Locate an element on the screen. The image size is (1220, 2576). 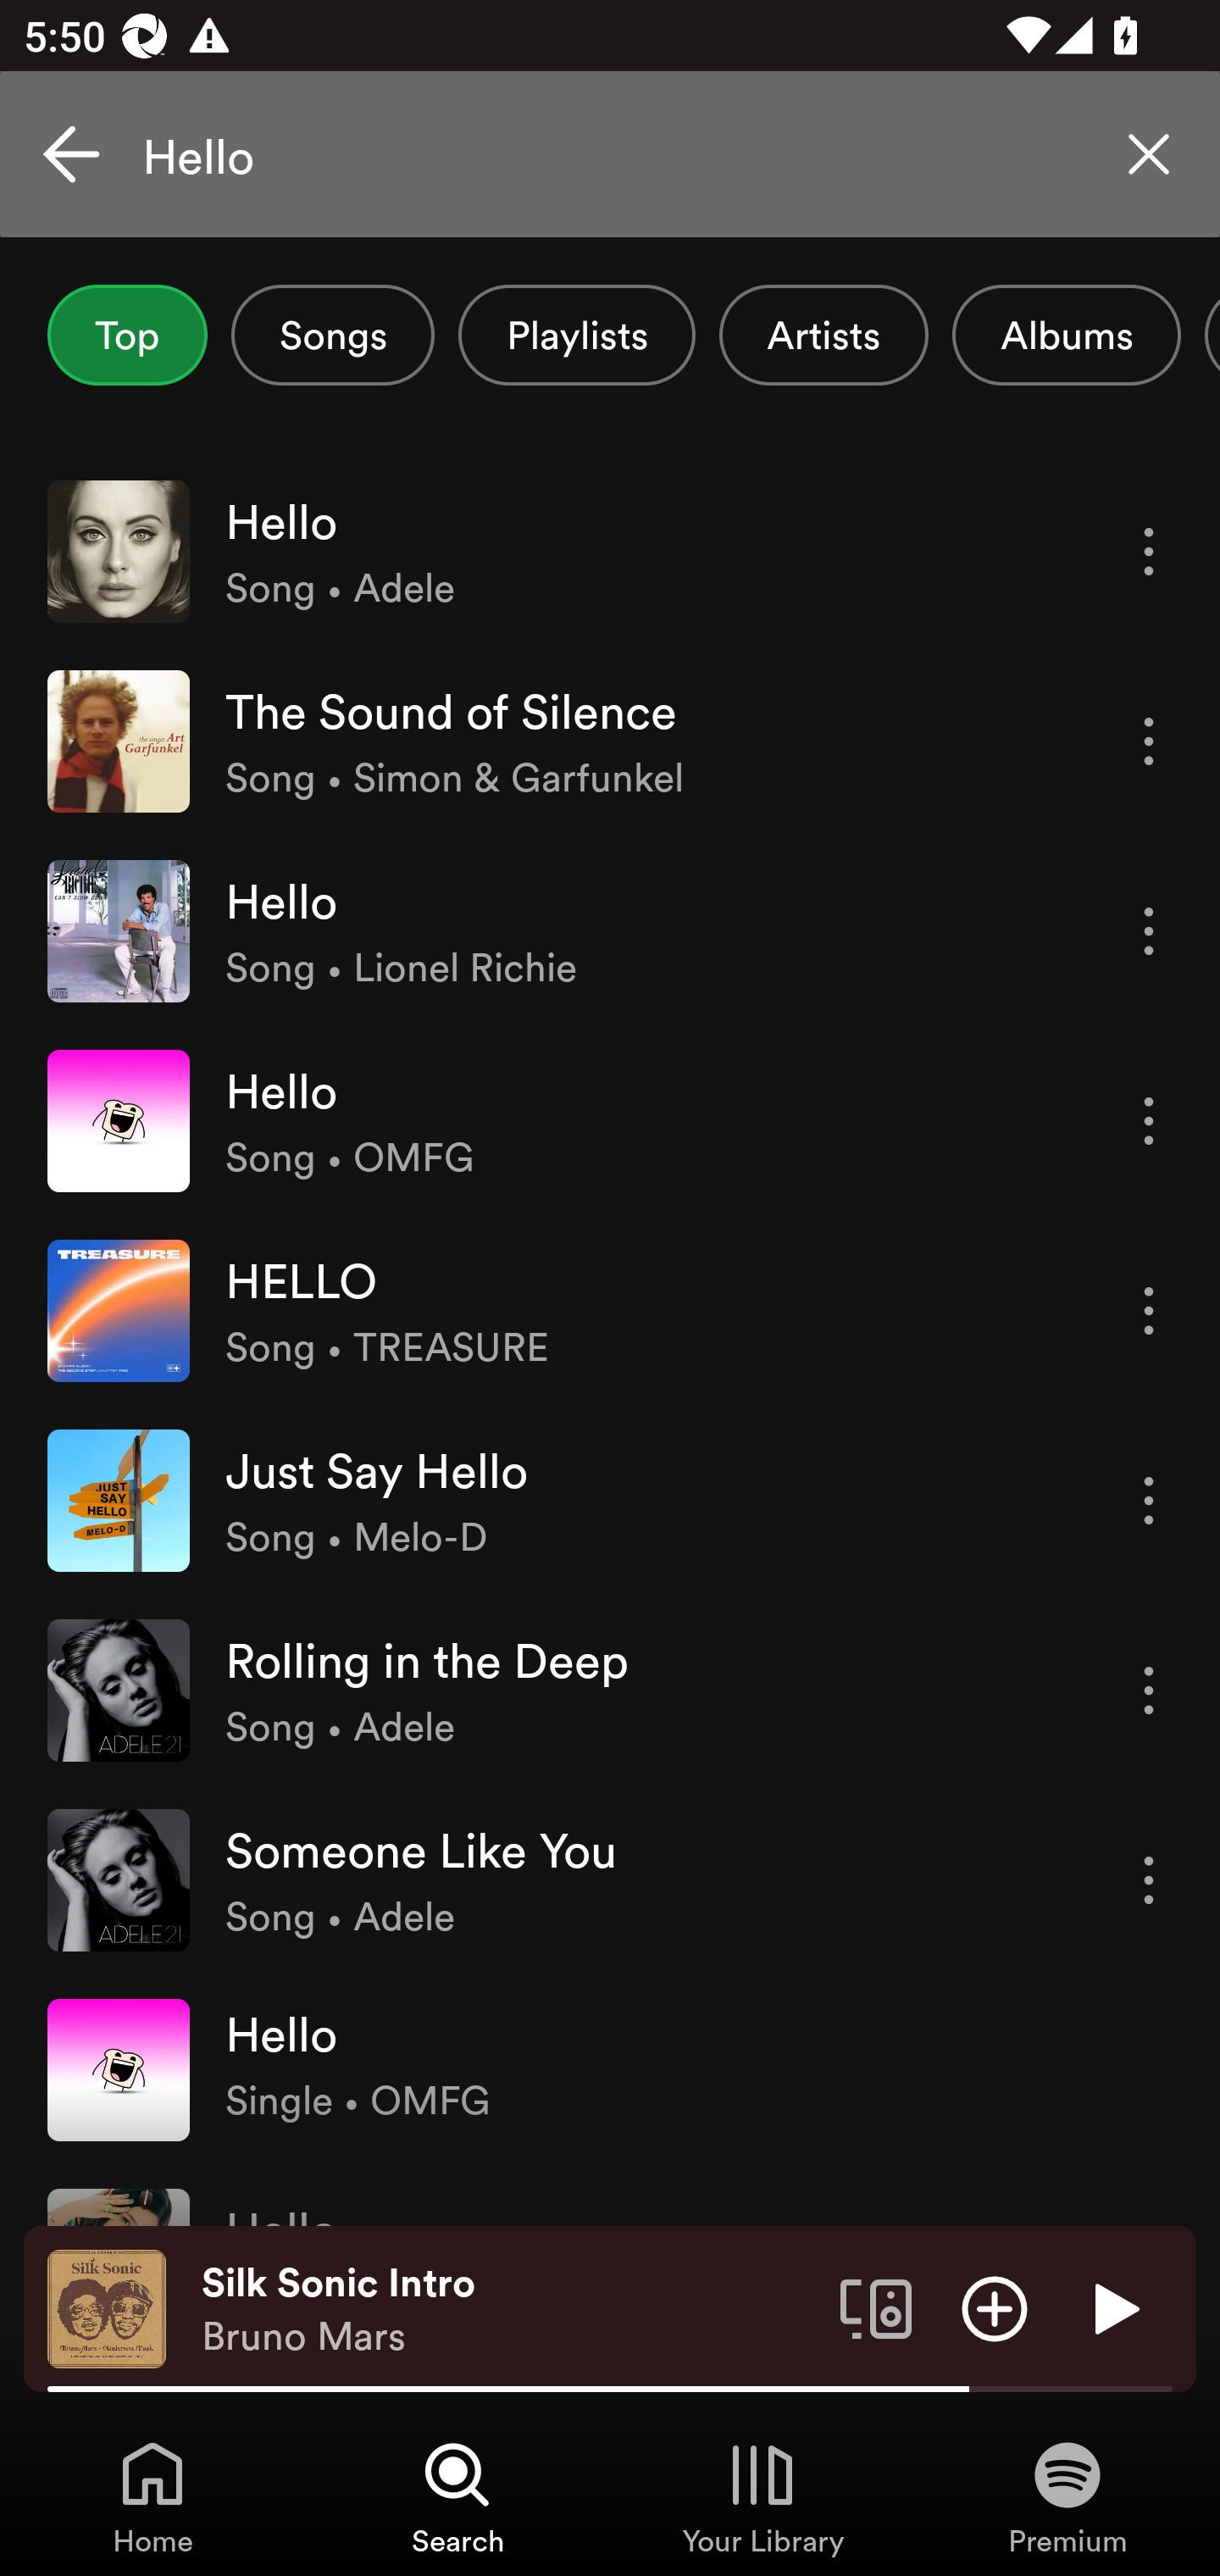
More options for song Hello is located at coordinates (1149, 552).